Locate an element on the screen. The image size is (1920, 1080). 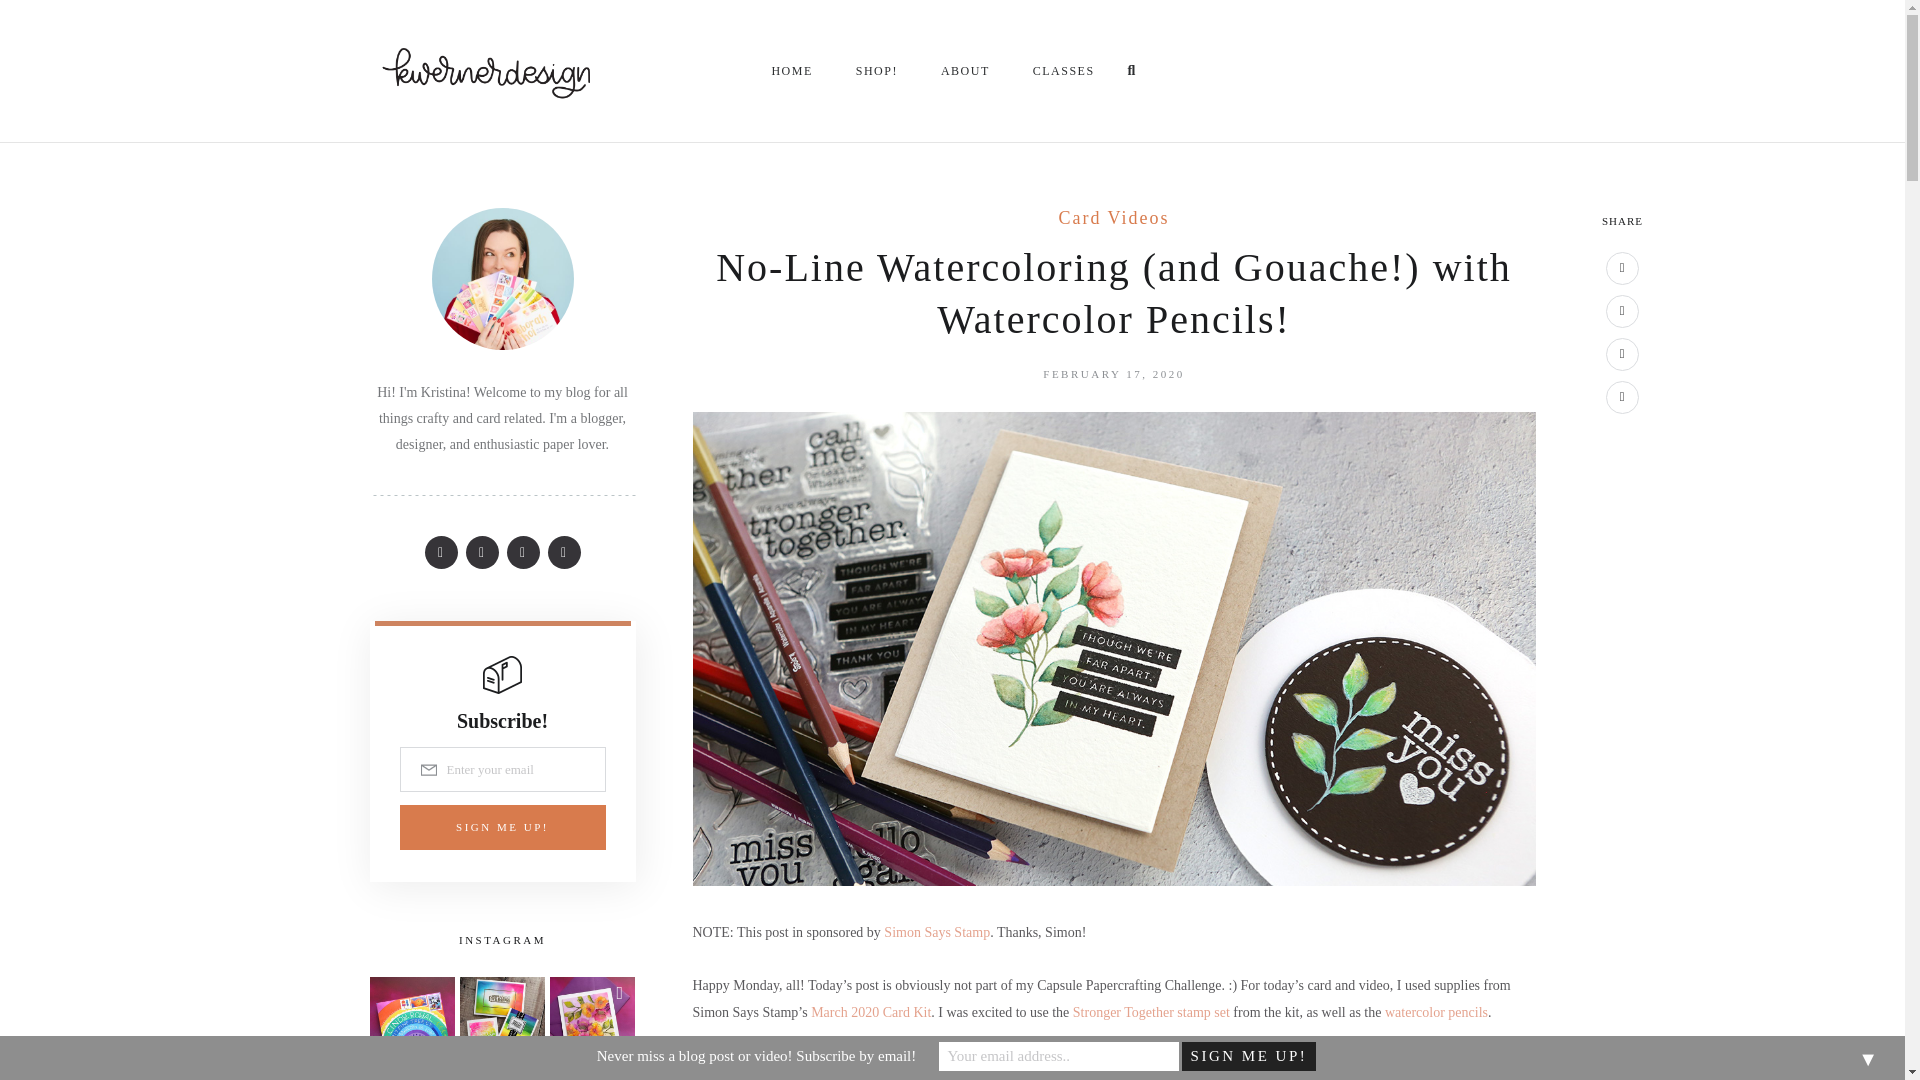
Sign me up! is located at coordinates (1248, 1056).